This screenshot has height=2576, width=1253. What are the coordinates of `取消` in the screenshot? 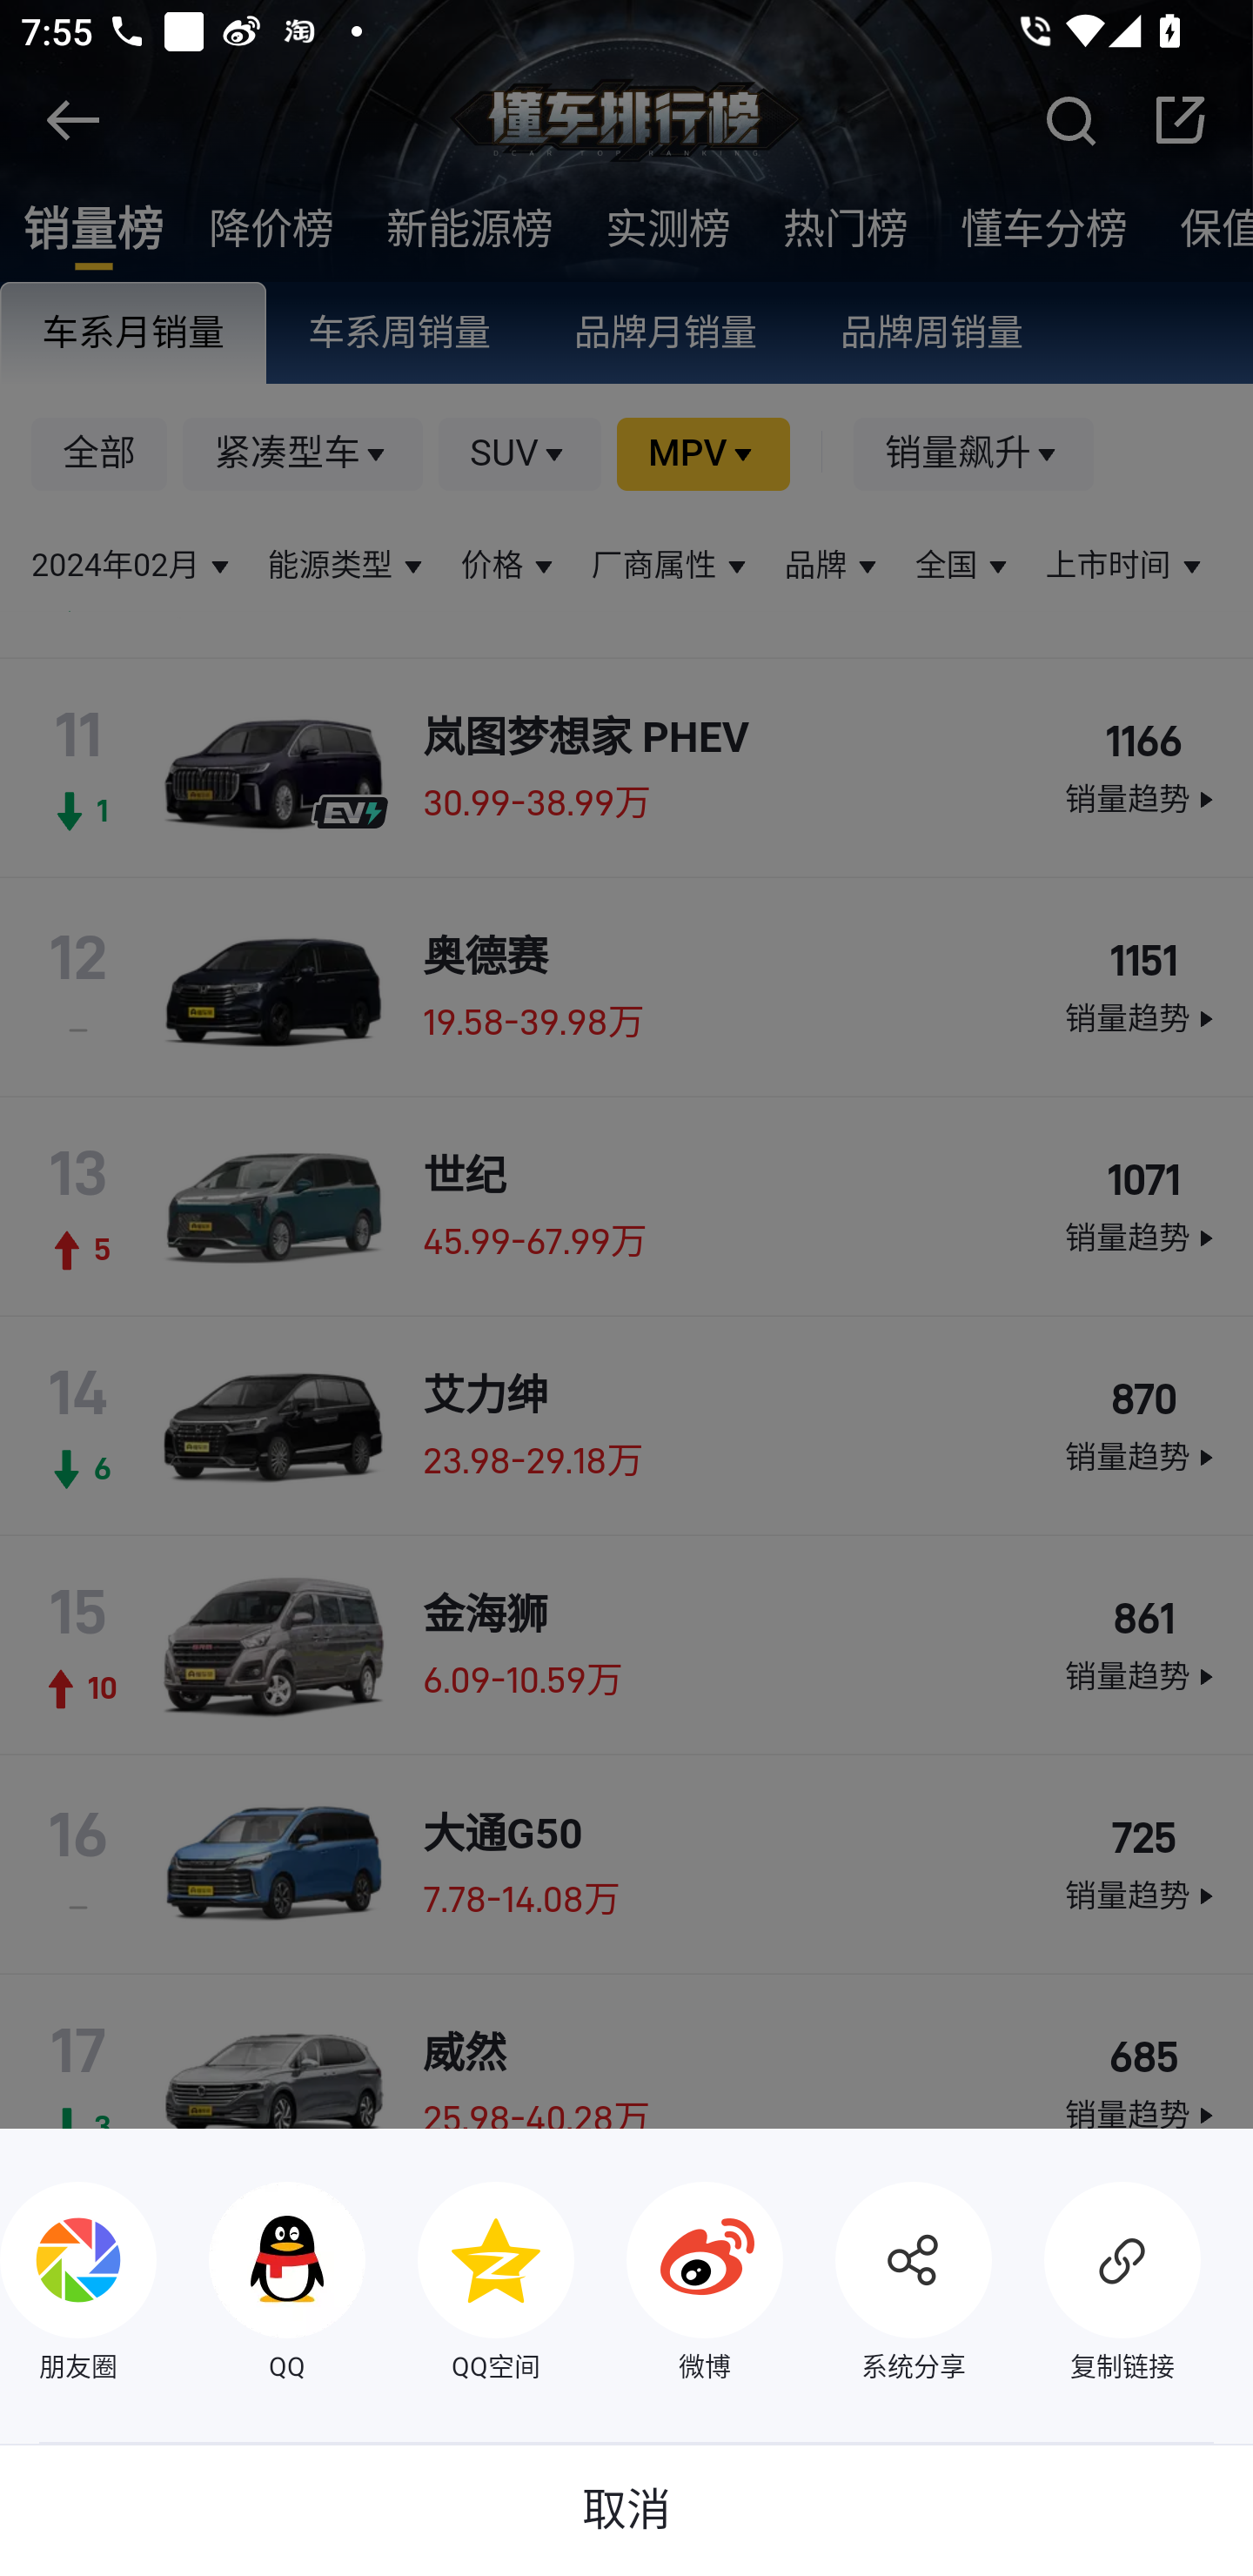 It's located at (626, 2510).